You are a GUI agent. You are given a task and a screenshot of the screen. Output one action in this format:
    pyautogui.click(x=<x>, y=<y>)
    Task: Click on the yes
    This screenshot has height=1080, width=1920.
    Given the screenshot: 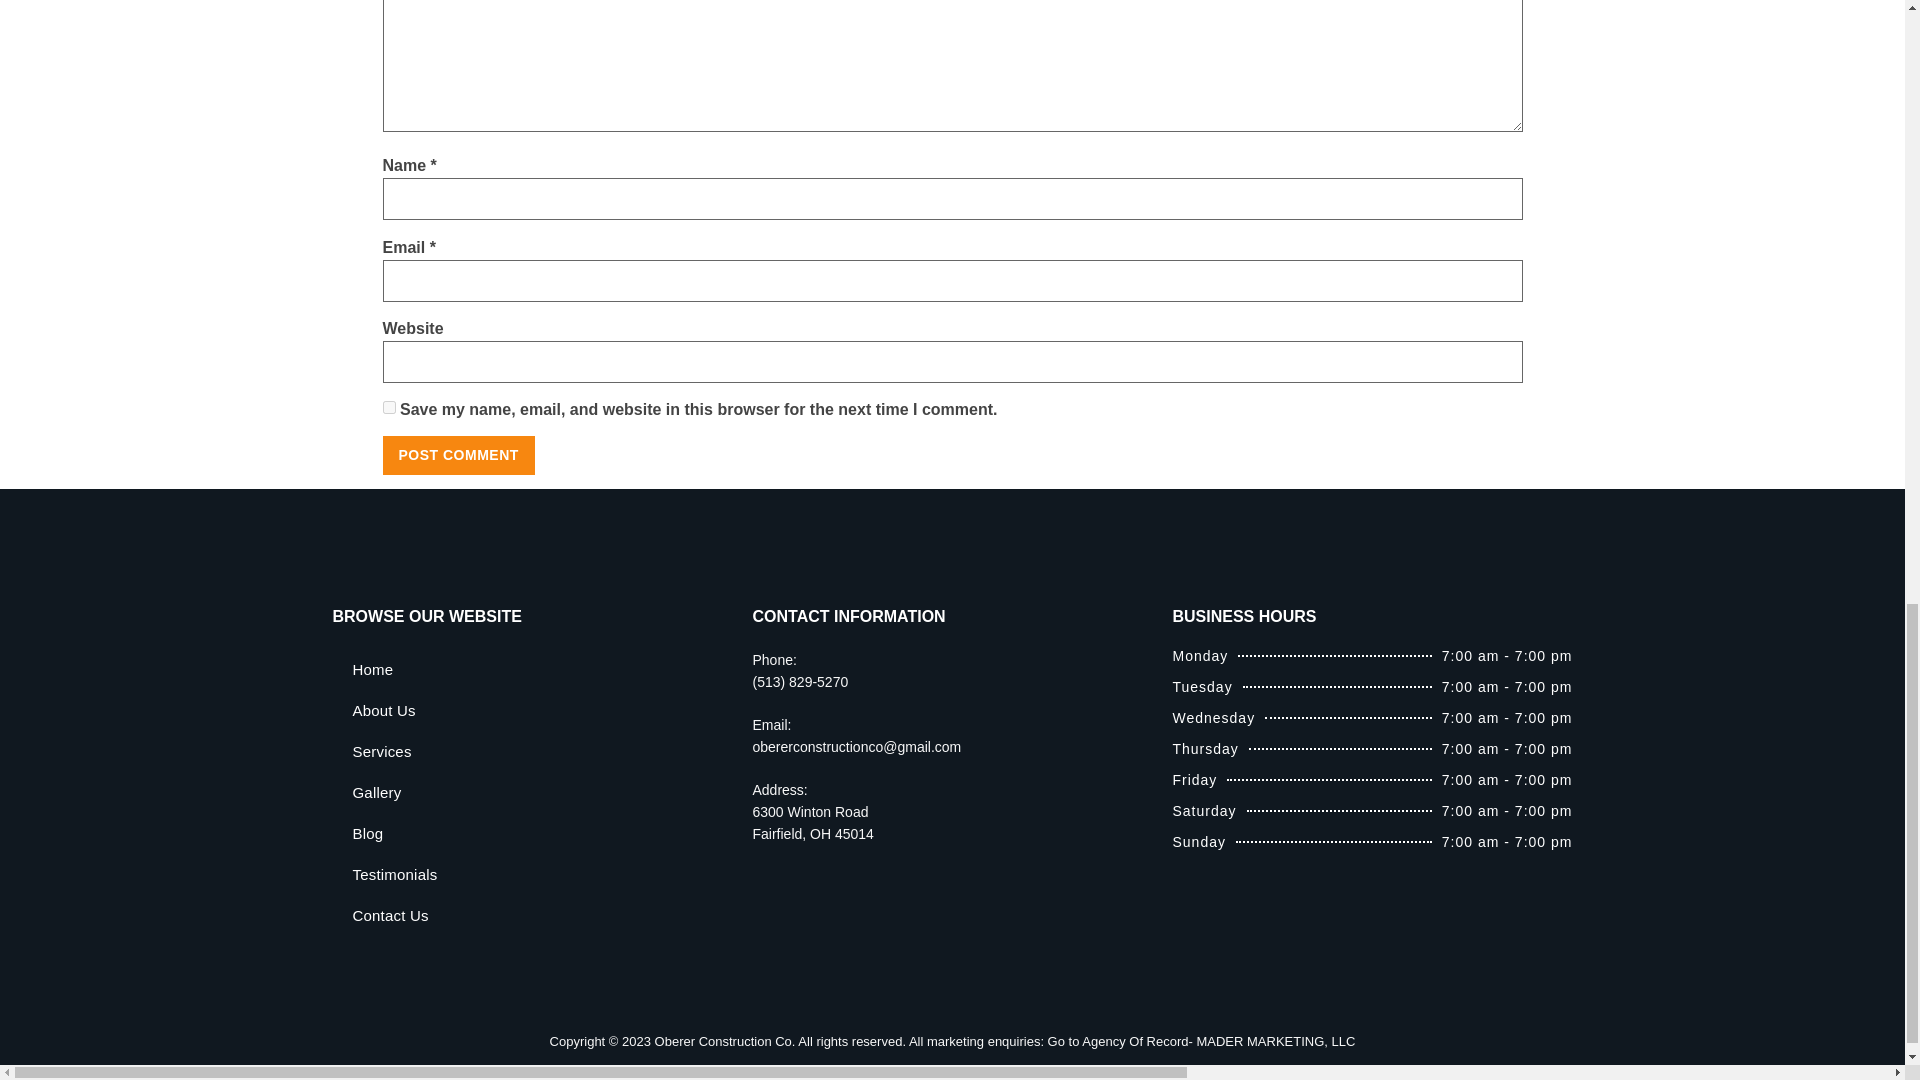 What is the action you would take?
    pyautogui.click(x=388, y=406)
    